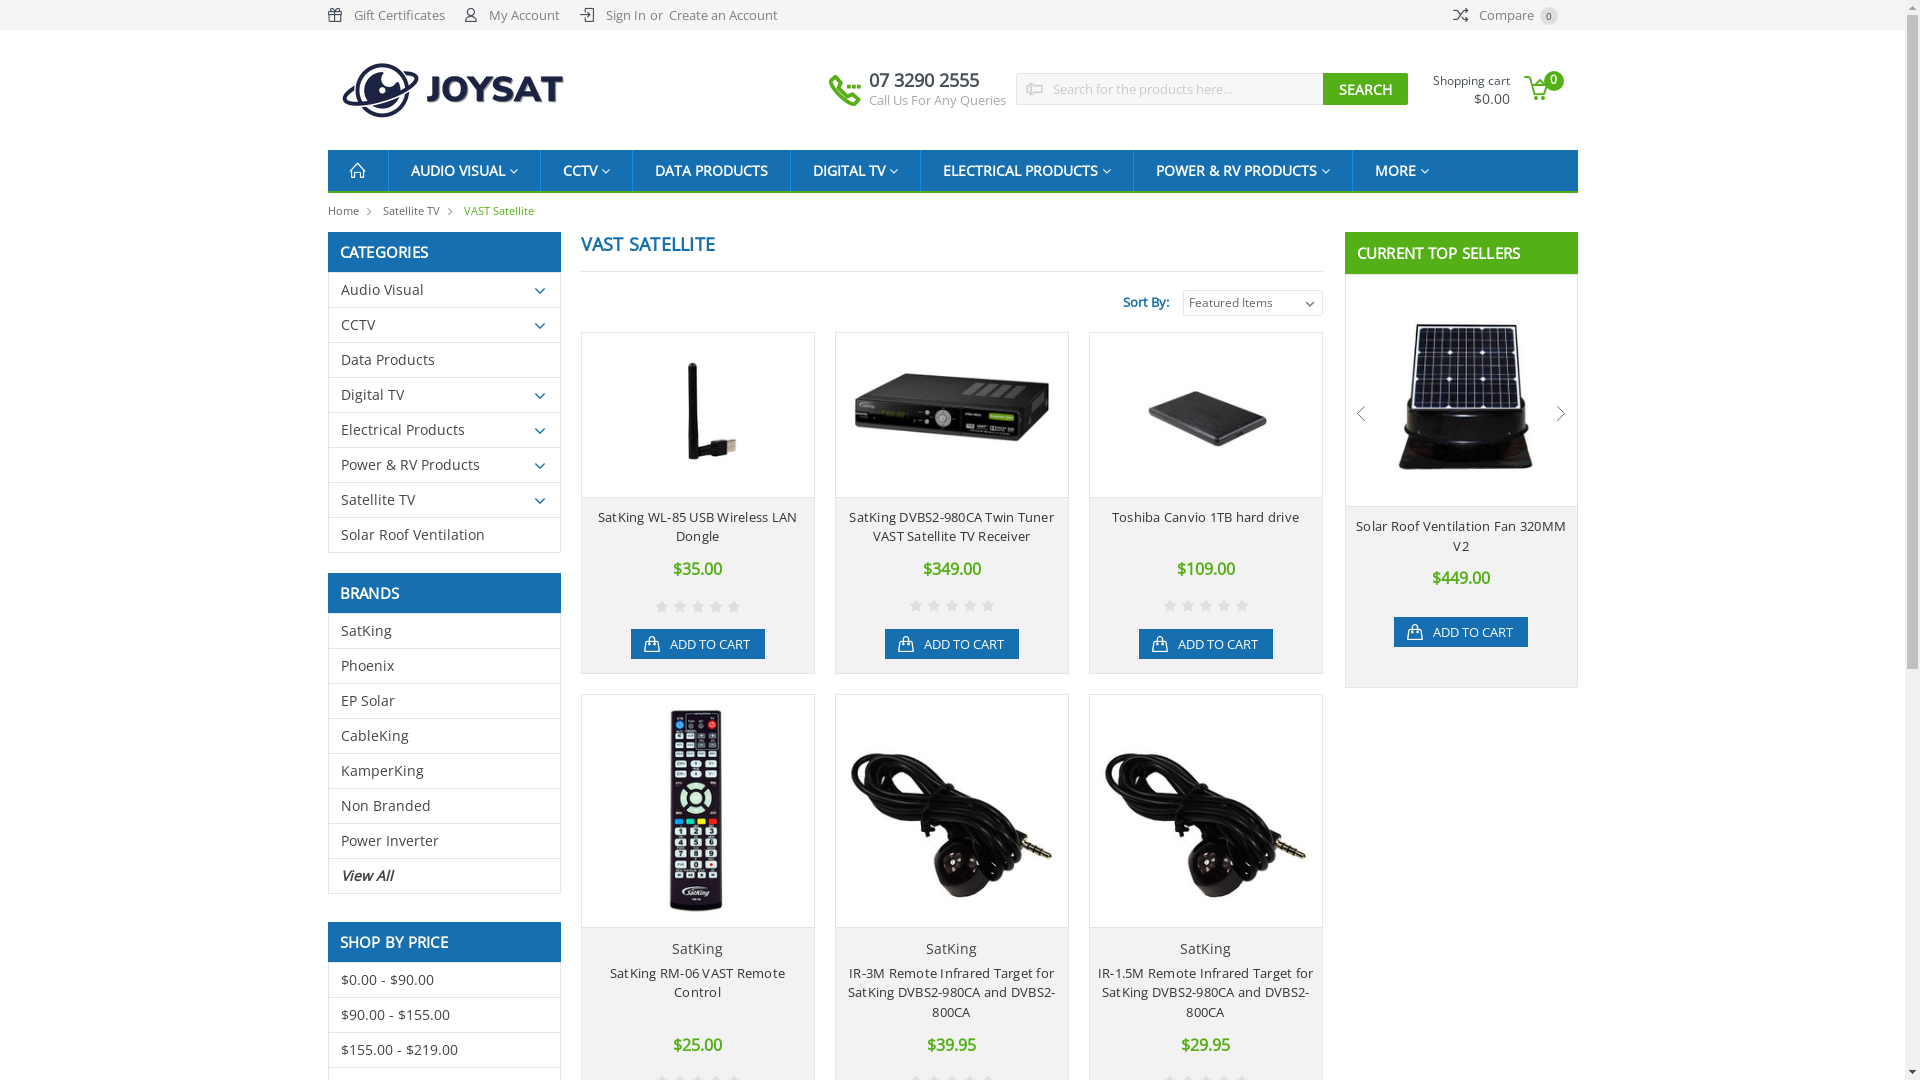 The height and width of the screenshot is (1080, 1920). I want to click on Solar Roof Ventilation Fan 320MM V2, so click(1461, 536).